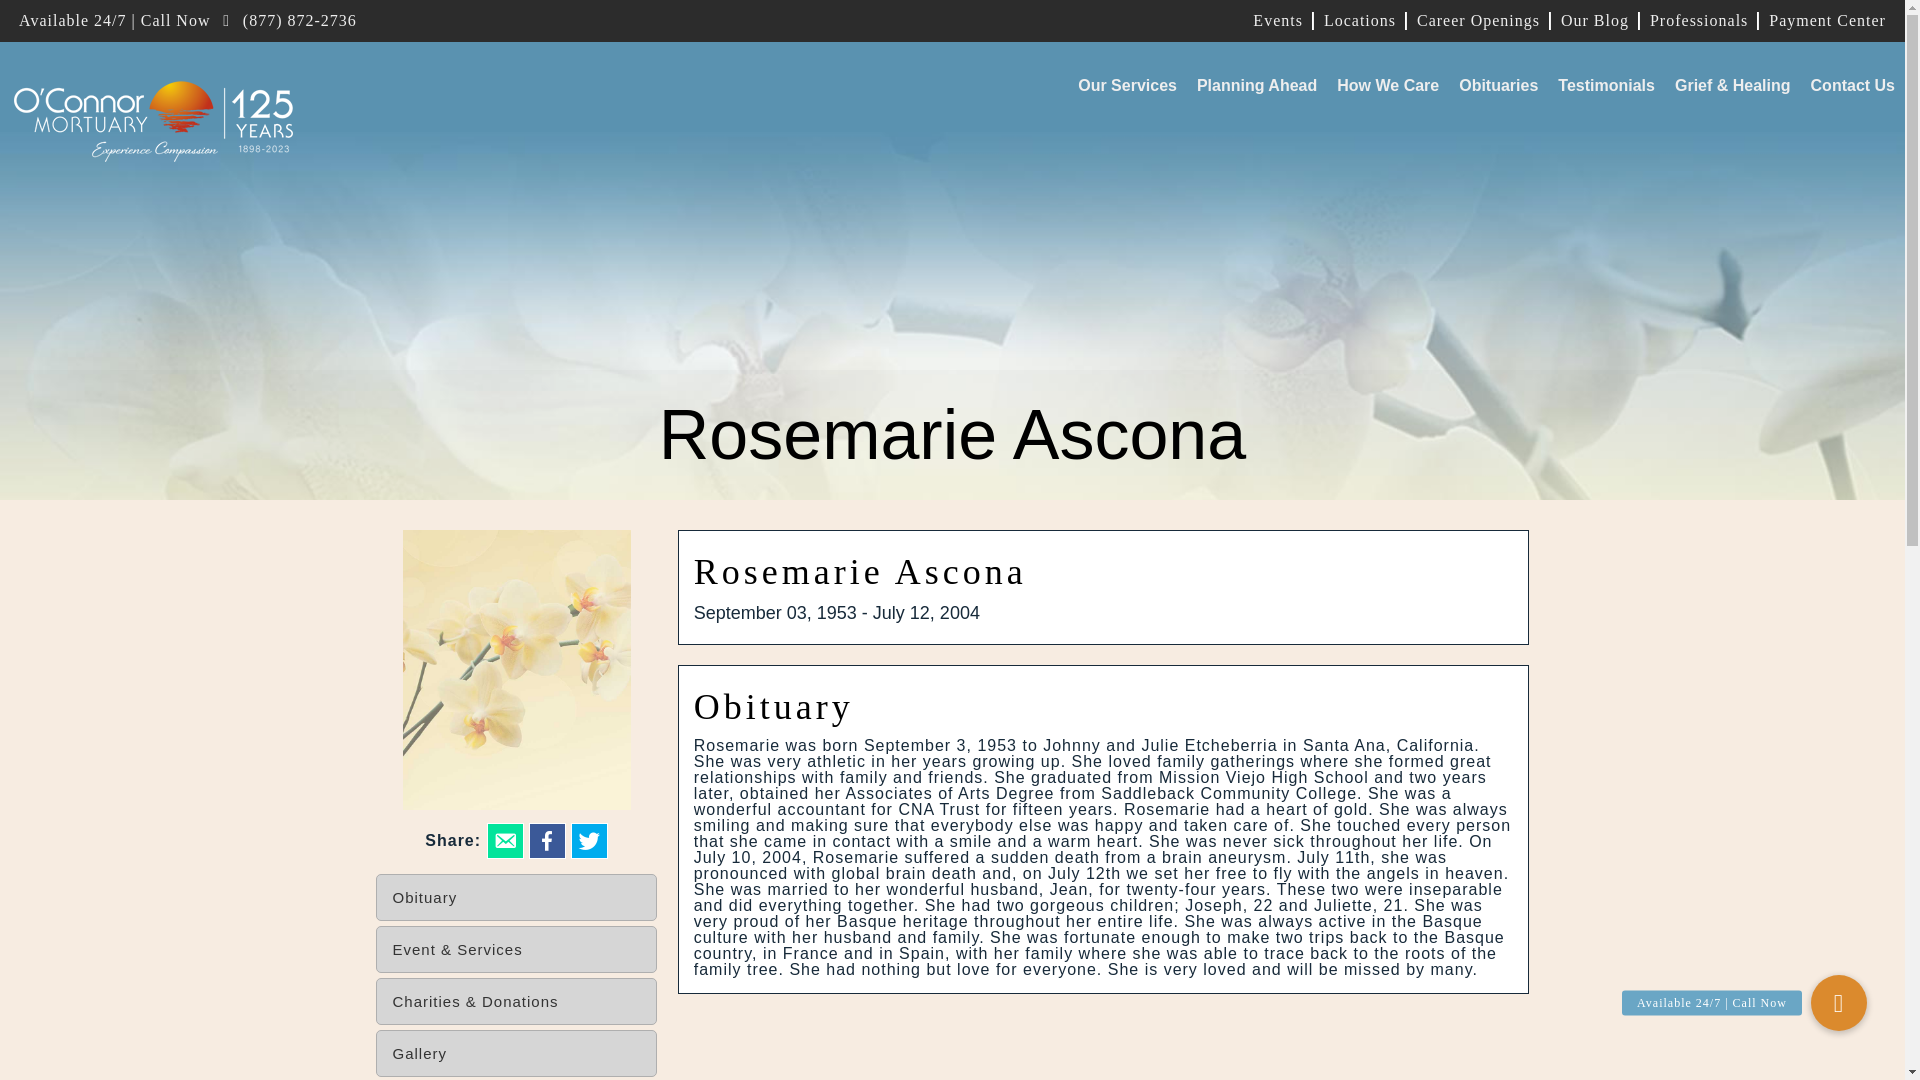  Describe the element at coordinates (1359, 20) in the screenshot. I see `Locations` at that location.